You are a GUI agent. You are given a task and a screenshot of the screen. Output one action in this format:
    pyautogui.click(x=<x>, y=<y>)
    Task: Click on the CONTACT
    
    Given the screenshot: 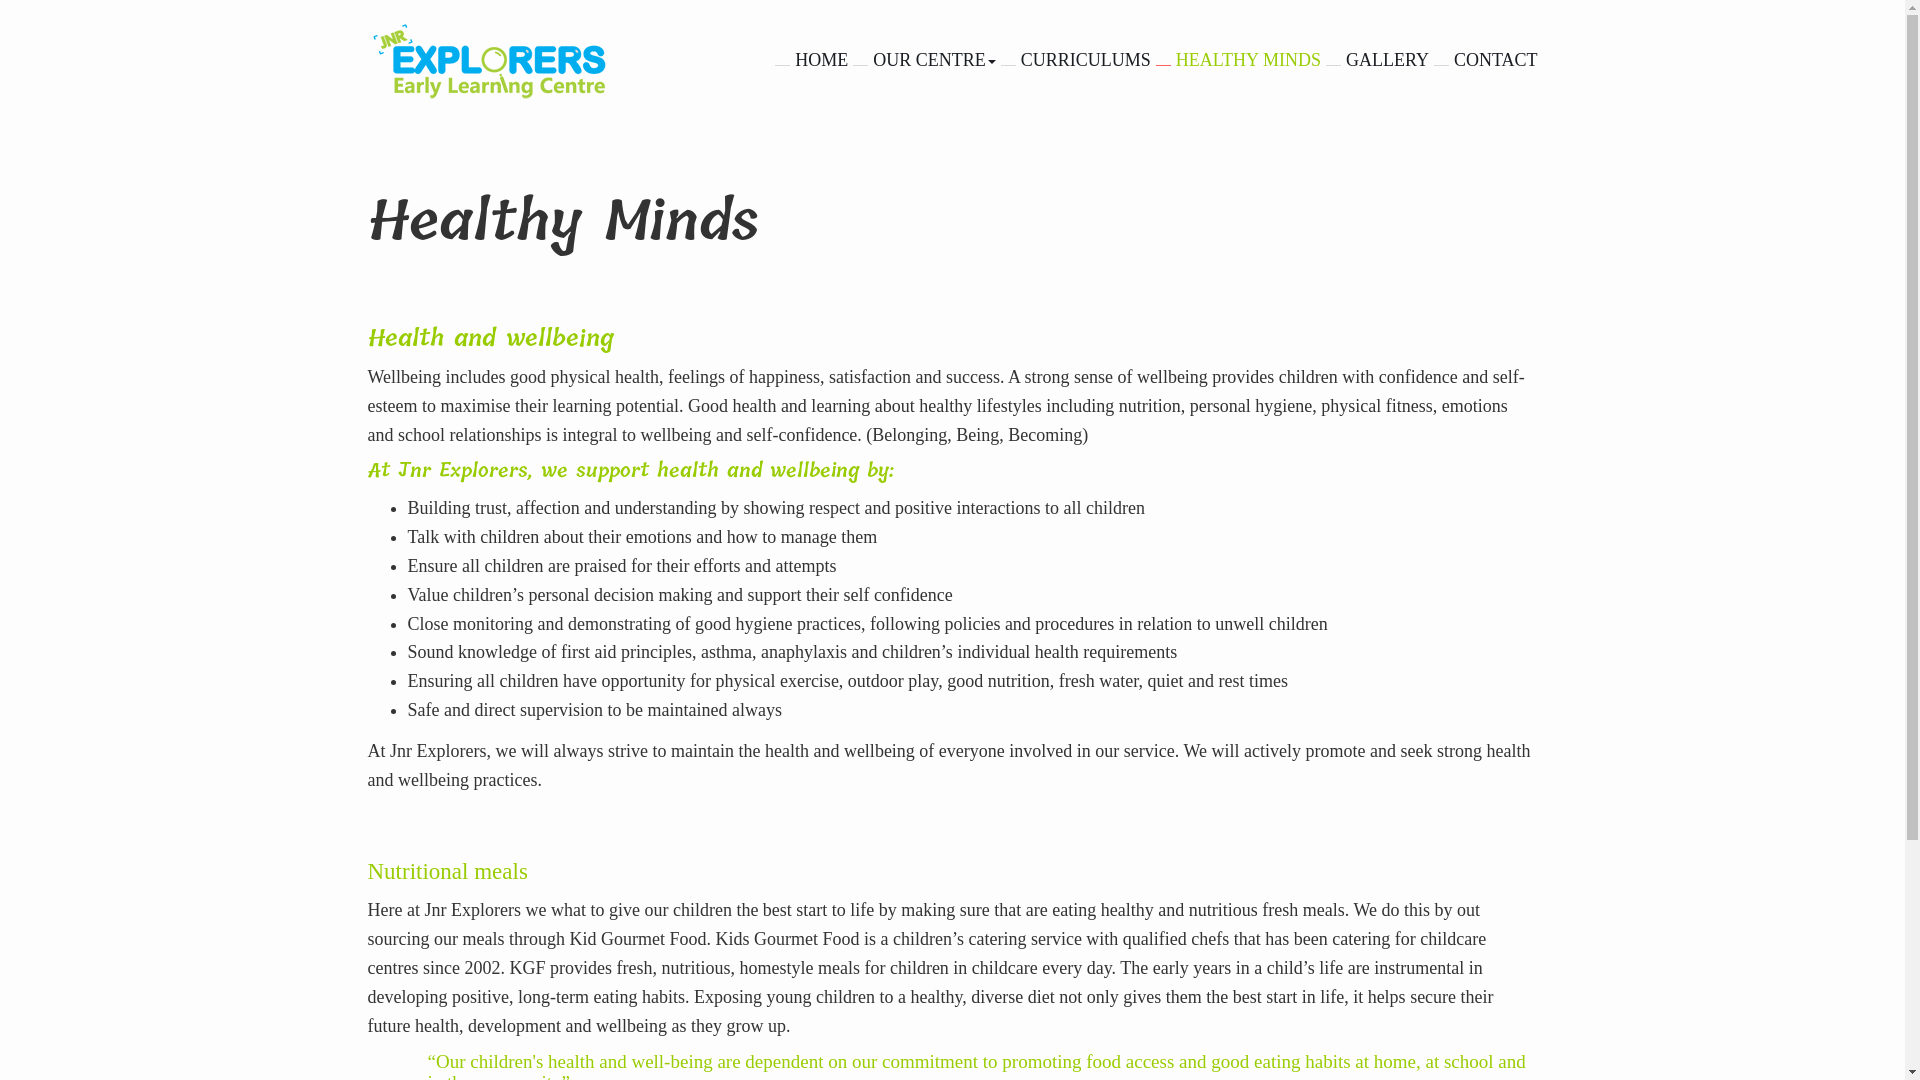 What is the action you would take?
    pyautogui.click(x=1484, y=60)
    